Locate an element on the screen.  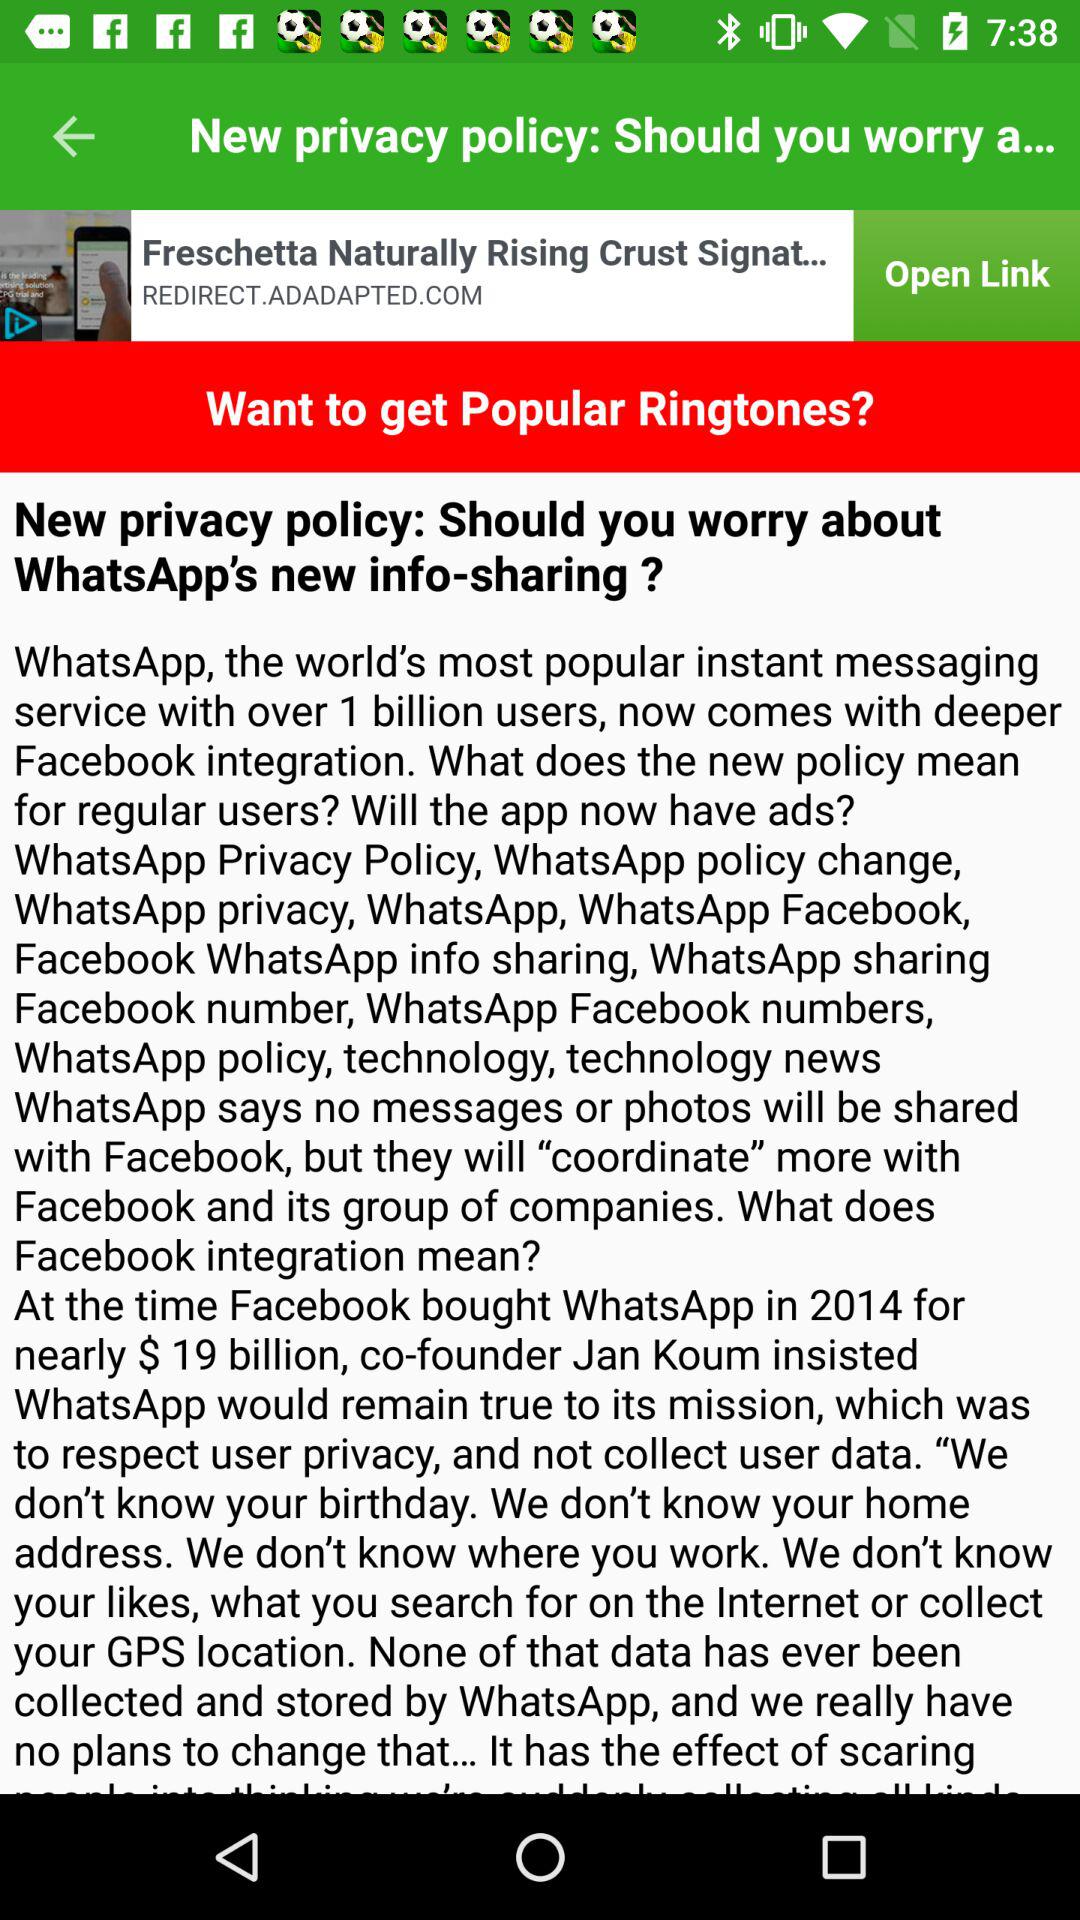
turn on want to get item is located at coordinates (540, 406).